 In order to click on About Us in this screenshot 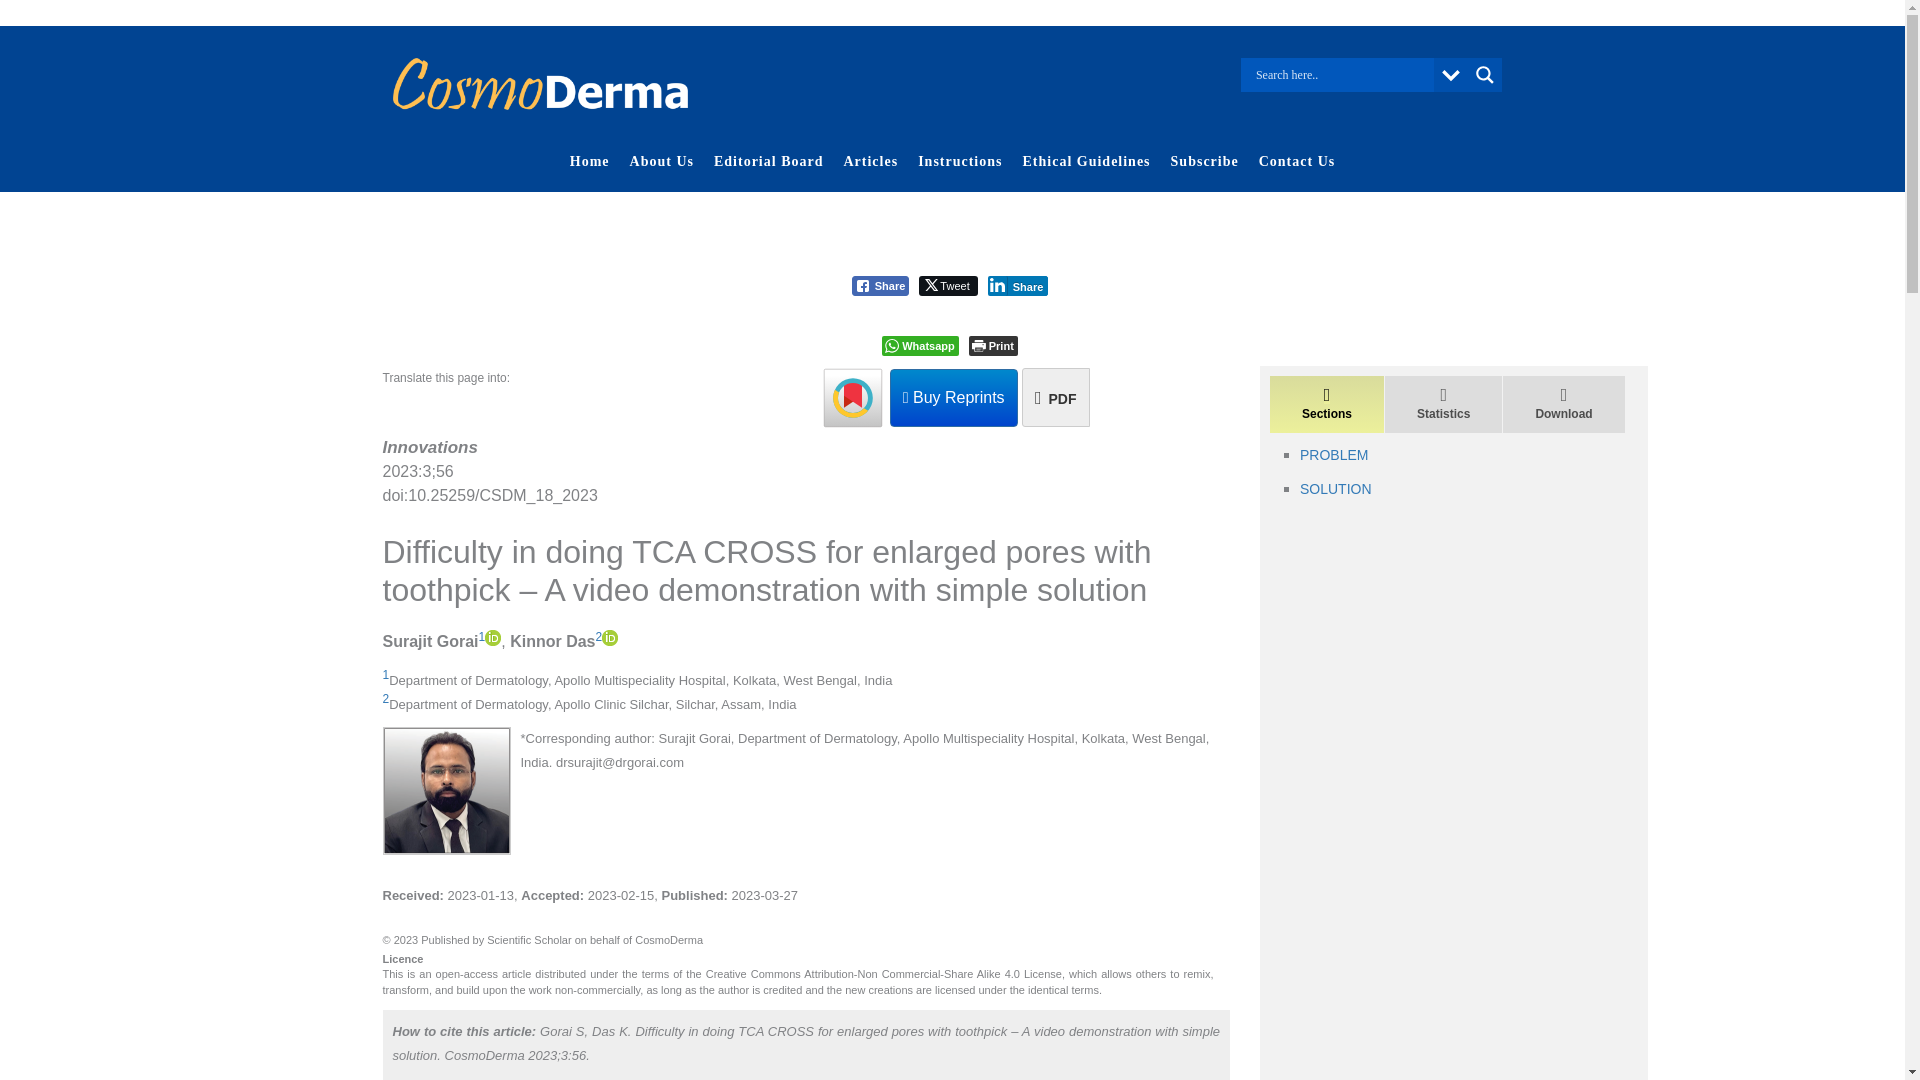, I will do `click(662, 162)`.